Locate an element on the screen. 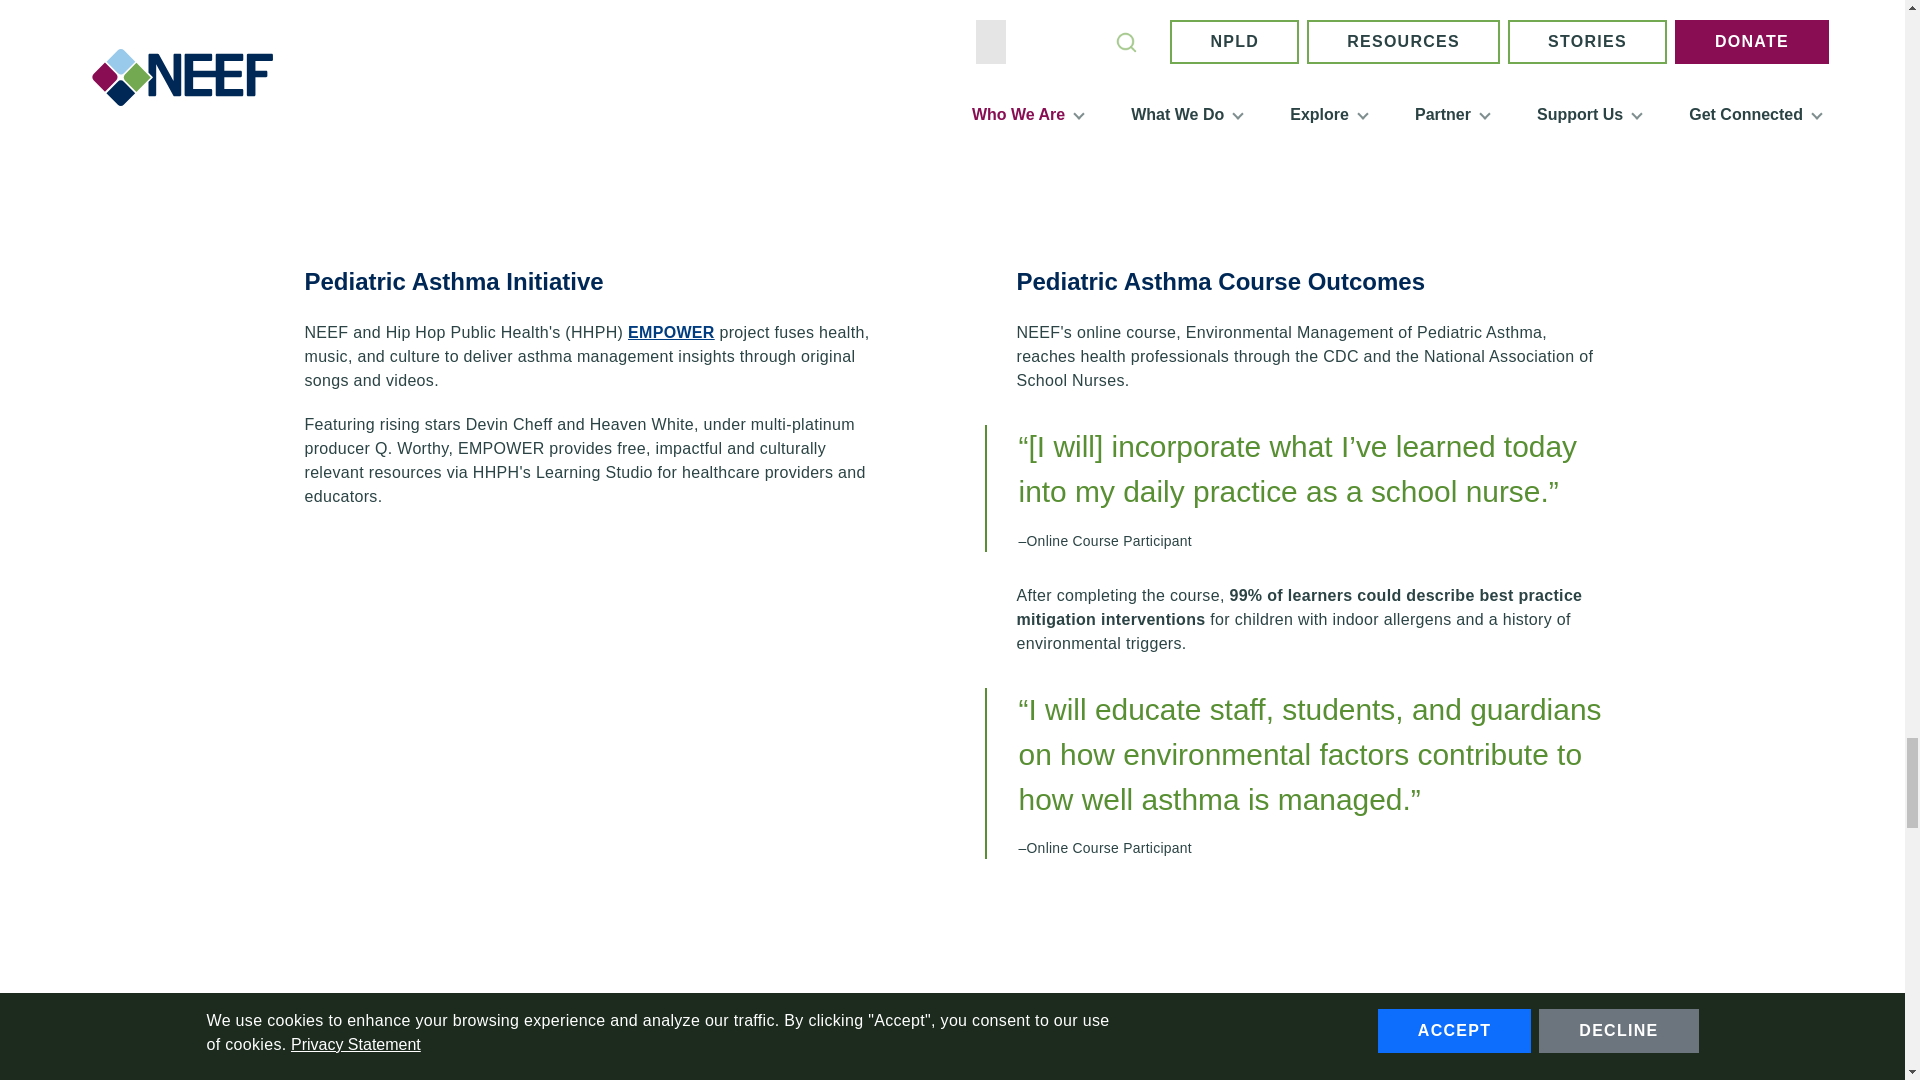  YouTube video player is located at coordinates (584, 686).